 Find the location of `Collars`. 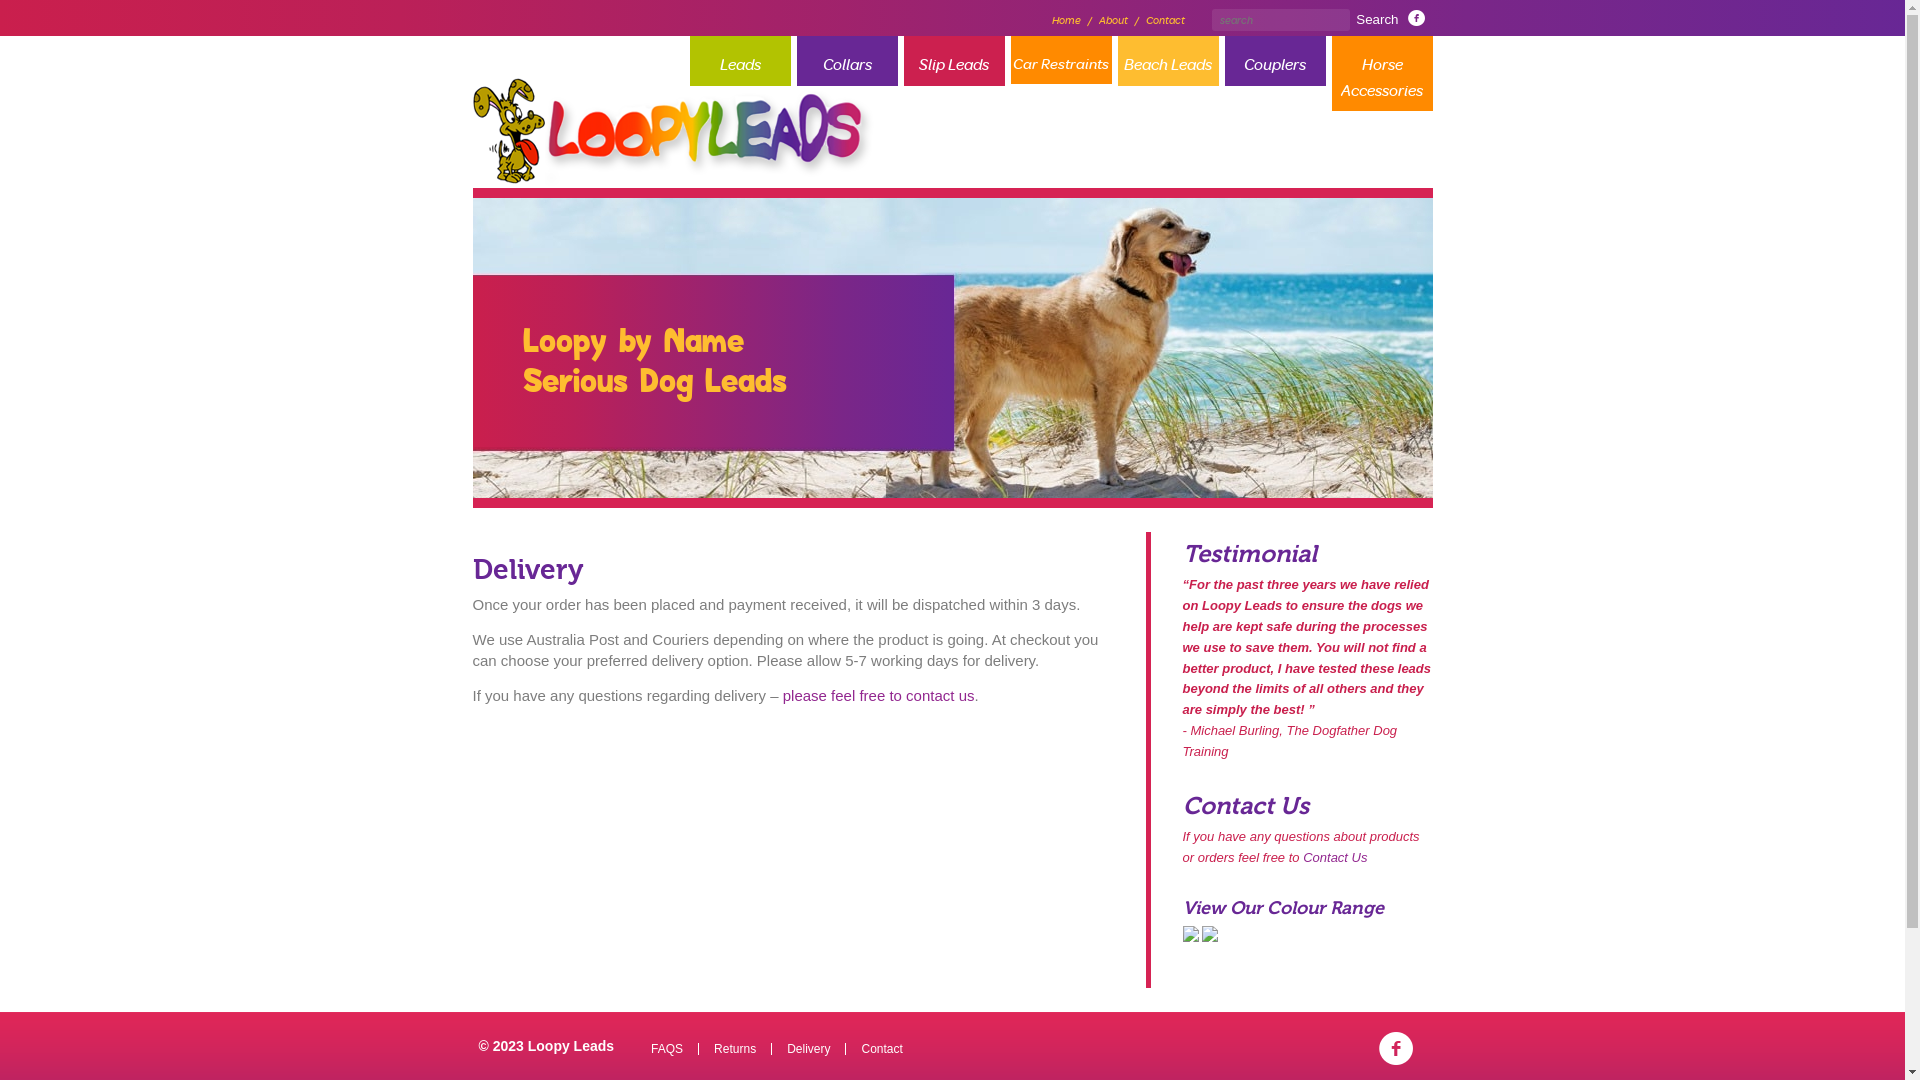

Collars is located at coordinates (846, 61).